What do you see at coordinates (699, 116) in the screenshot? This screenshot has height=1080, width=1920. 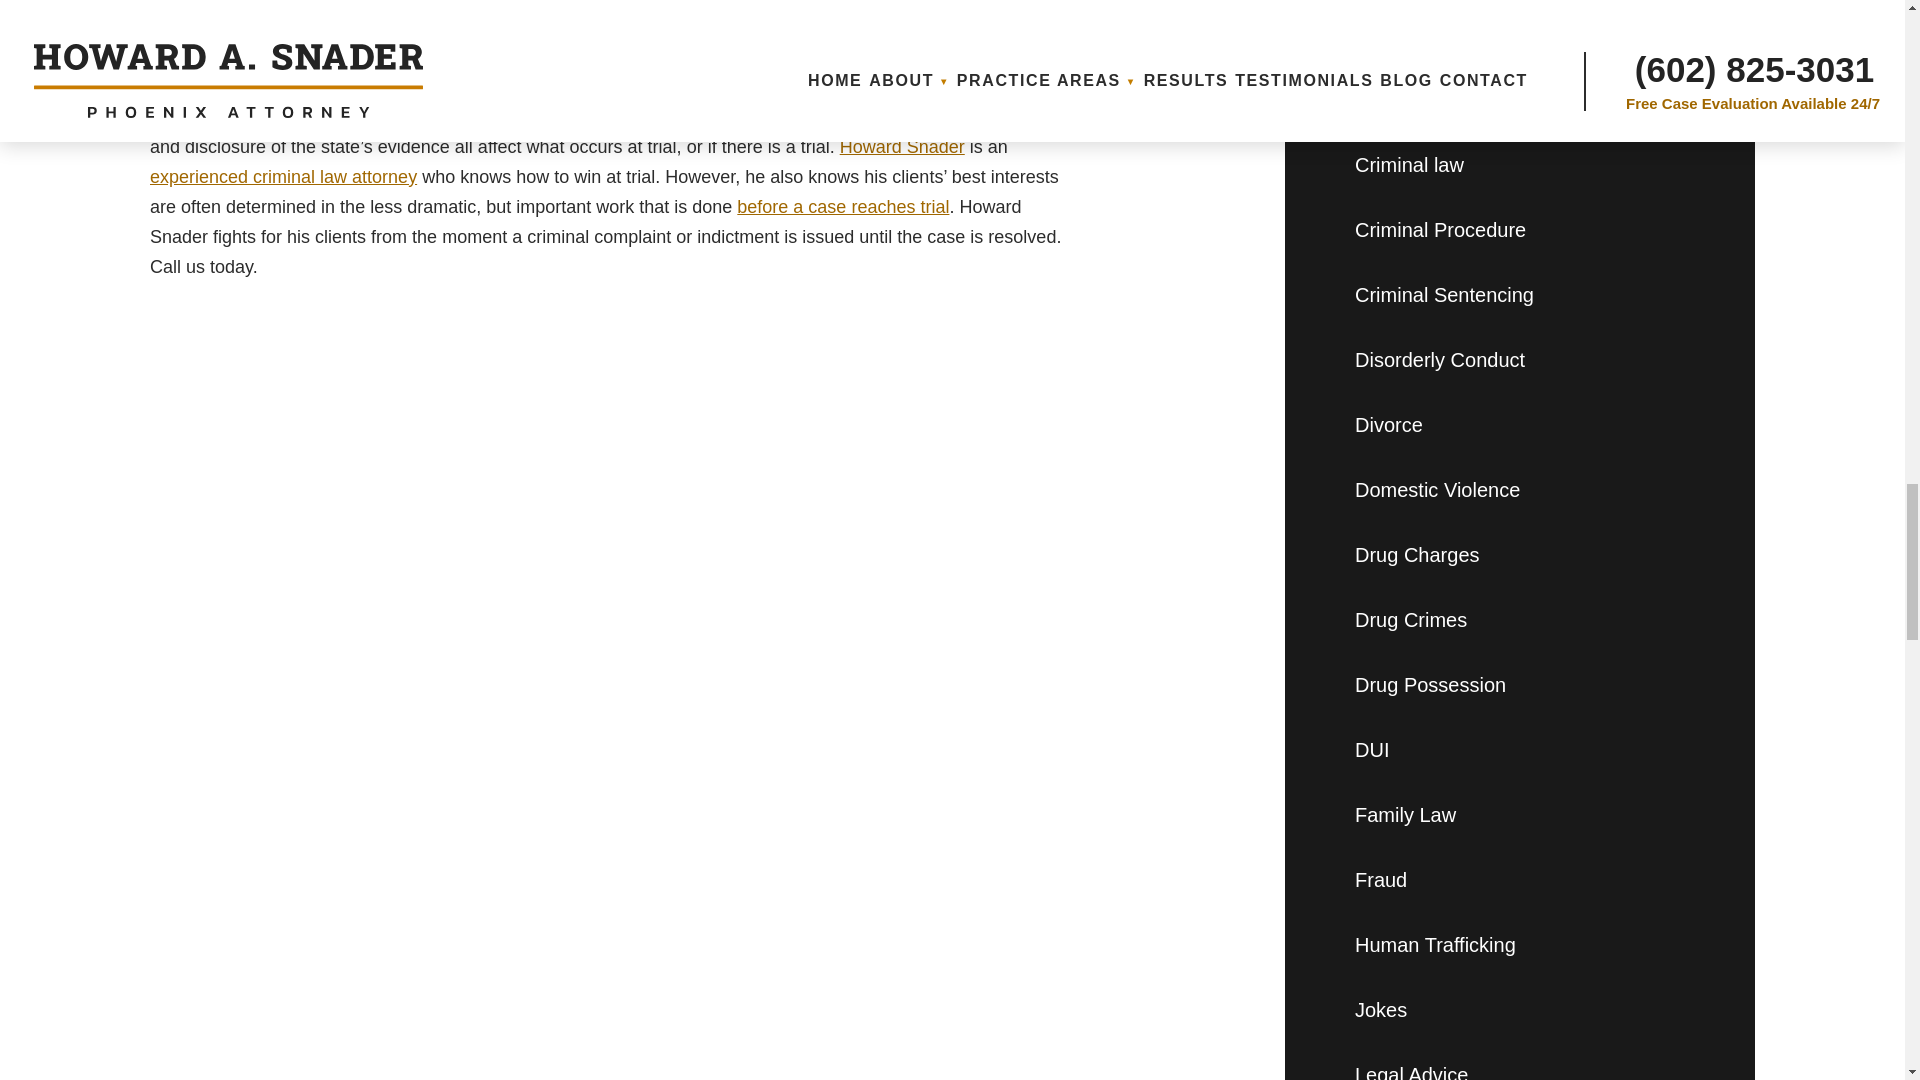 I see `prohibit inadmissible evidence` at bounding box center [699, 116].